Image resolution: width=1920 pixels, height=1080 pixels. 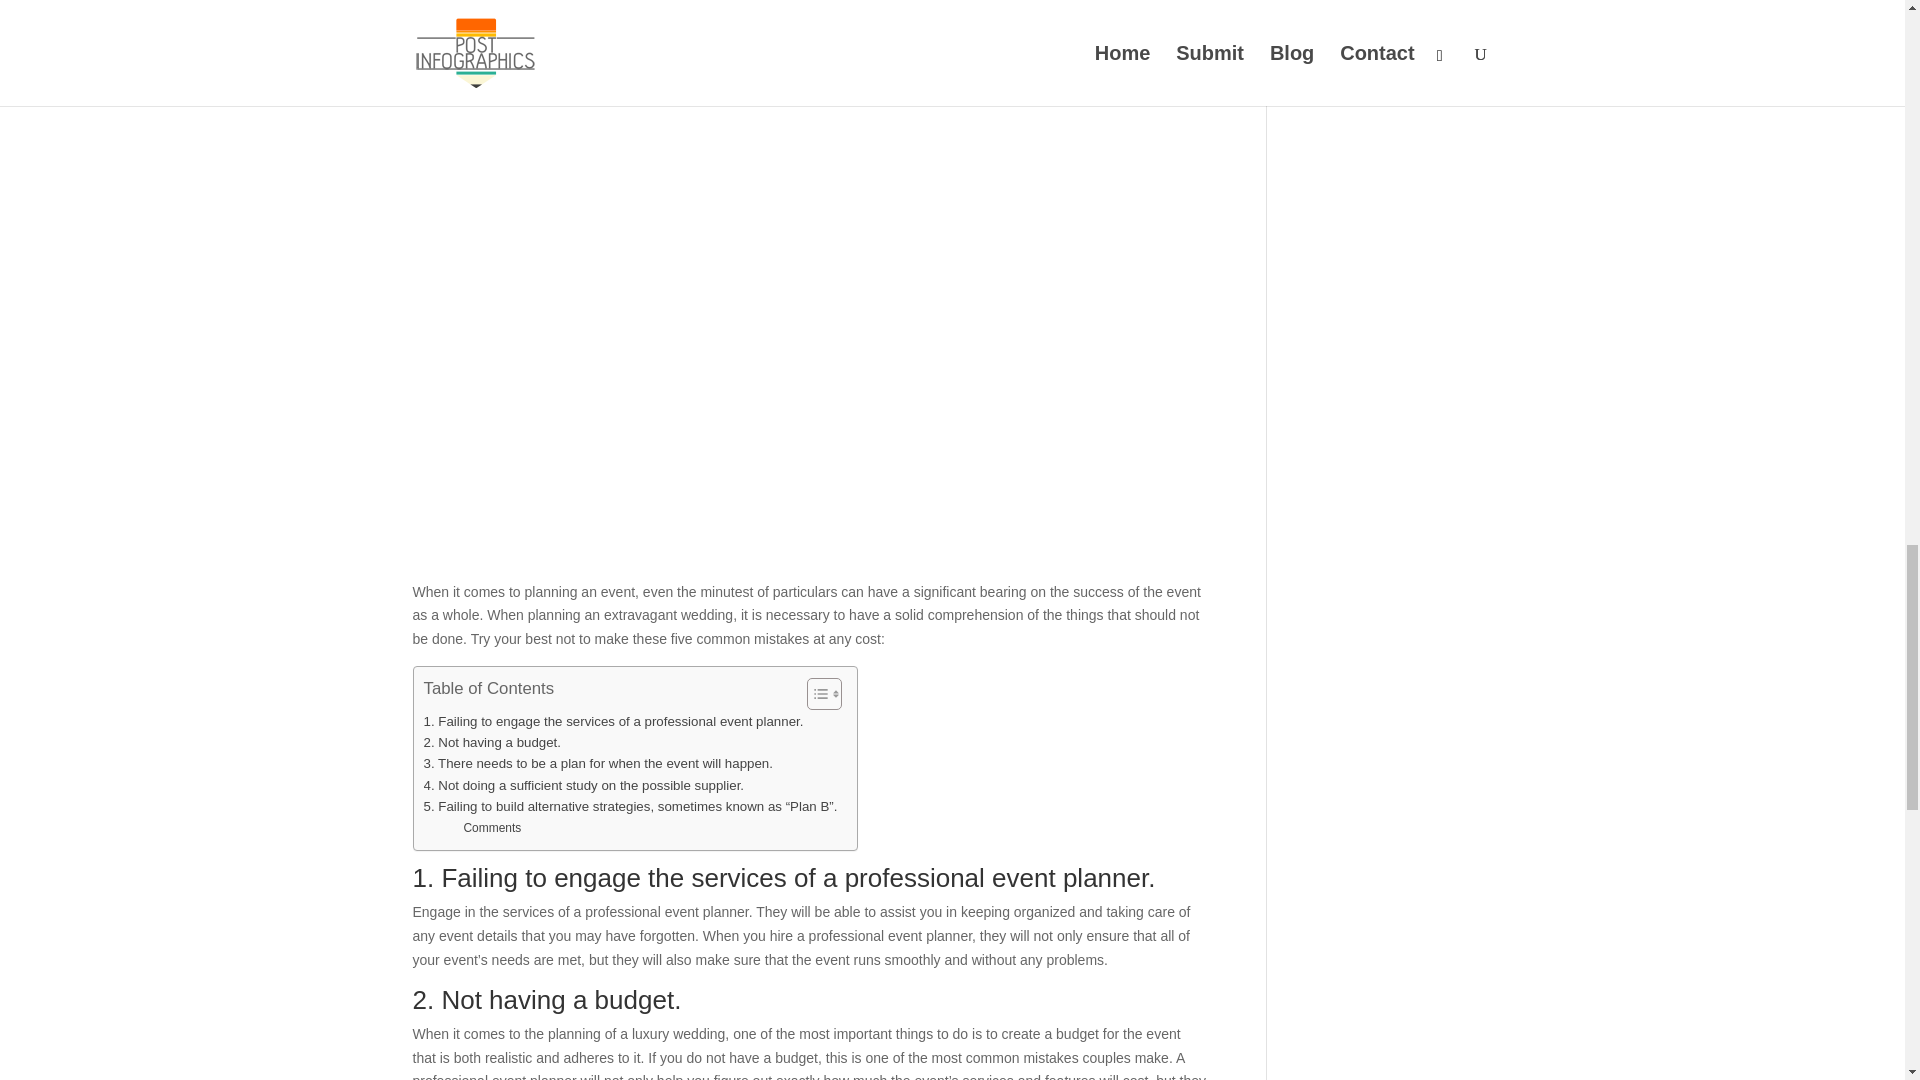 I want to click on 2. Not having a budget., so click(x=493, y=742).